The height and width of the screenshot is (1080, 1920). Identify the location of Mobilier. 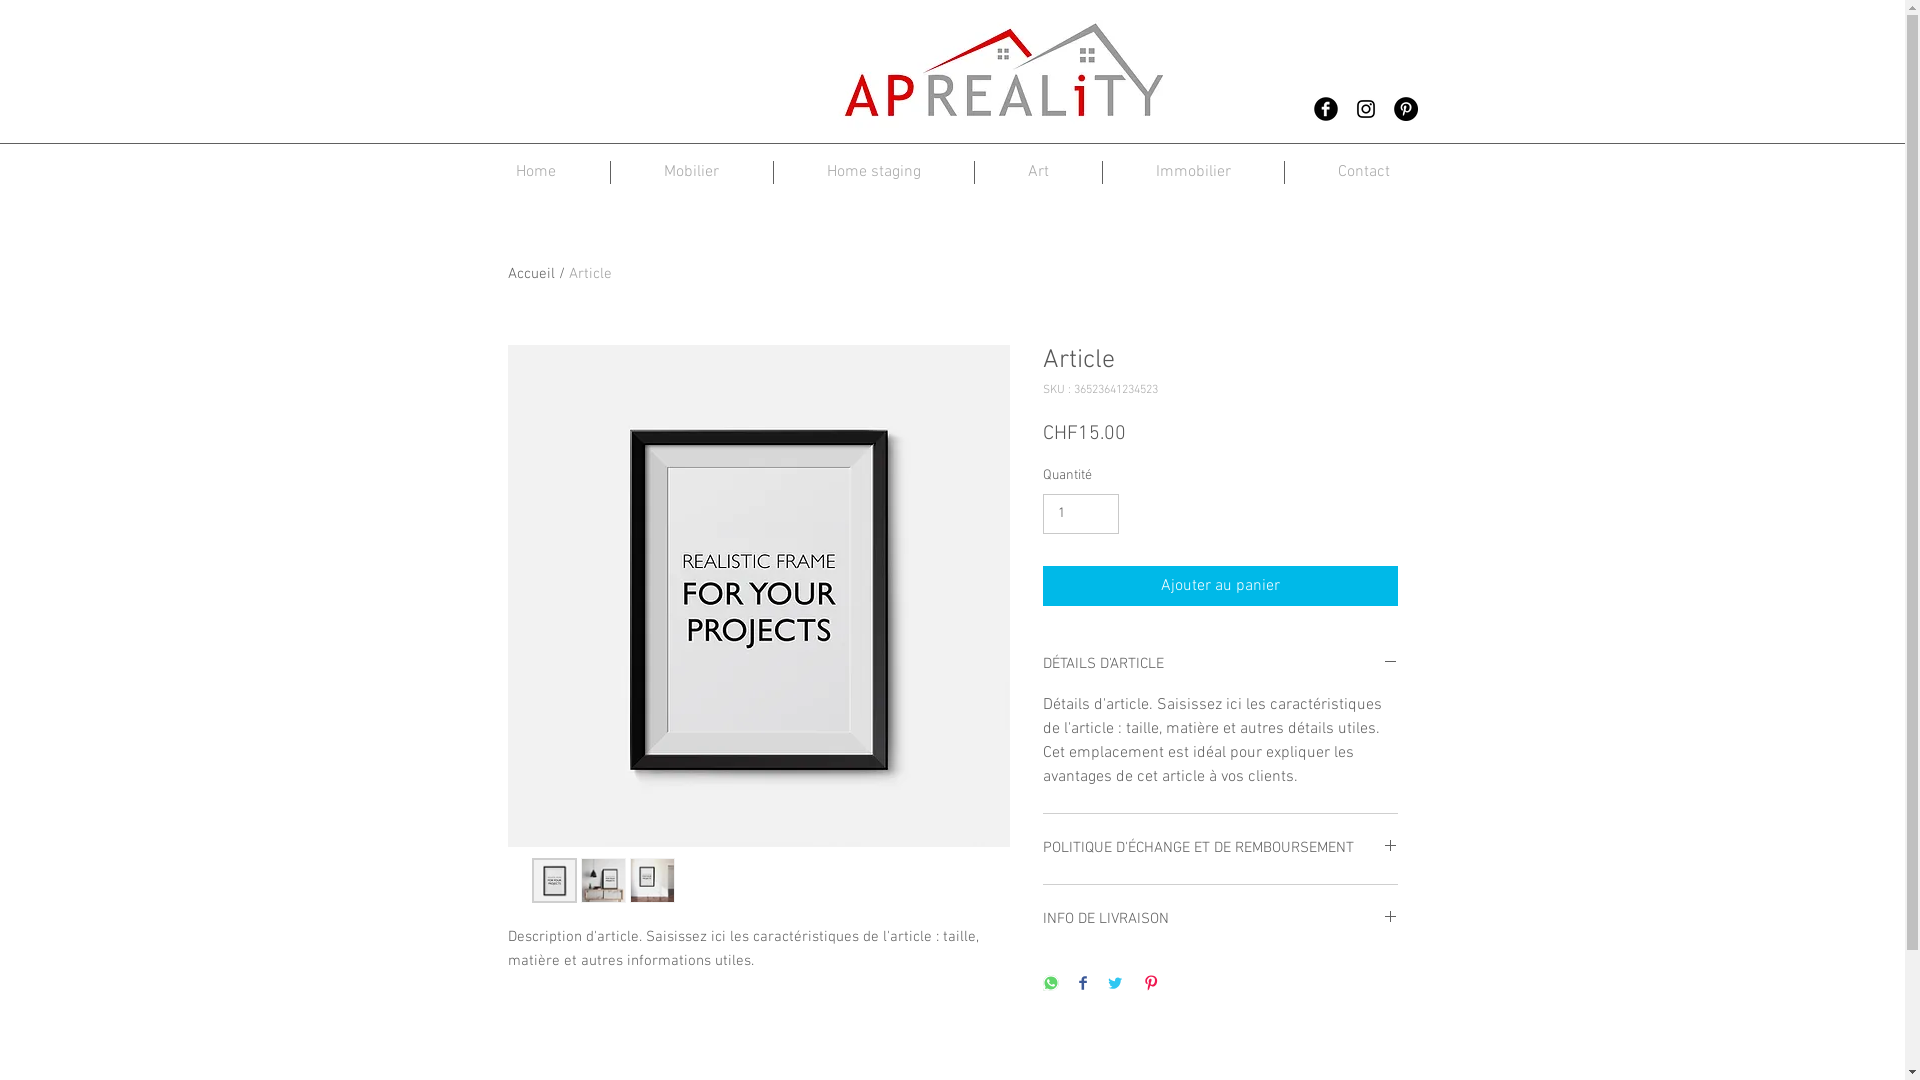
(691, 172).